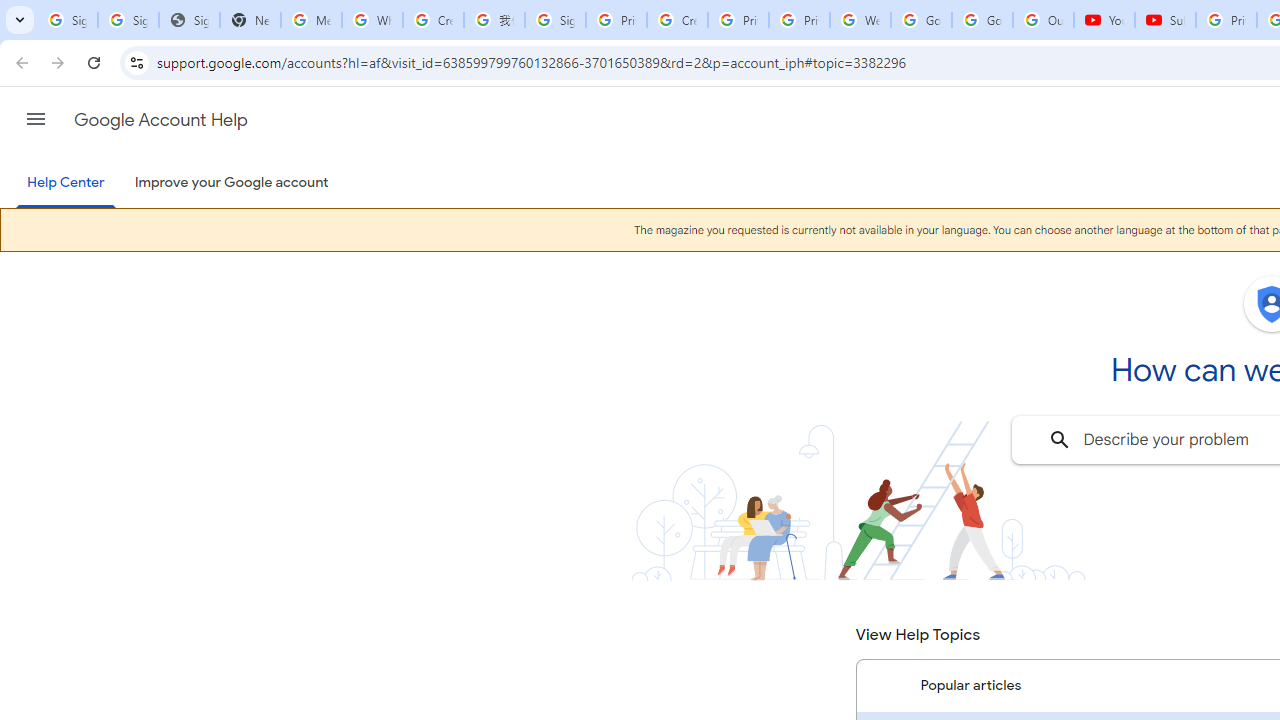 The width and height of the screenshot is (1280, 720). What do you see at coordinates (1165, 20) in the screenshot?
I see `Subscriptions - YouTube` at bounding box center [1165, 20].